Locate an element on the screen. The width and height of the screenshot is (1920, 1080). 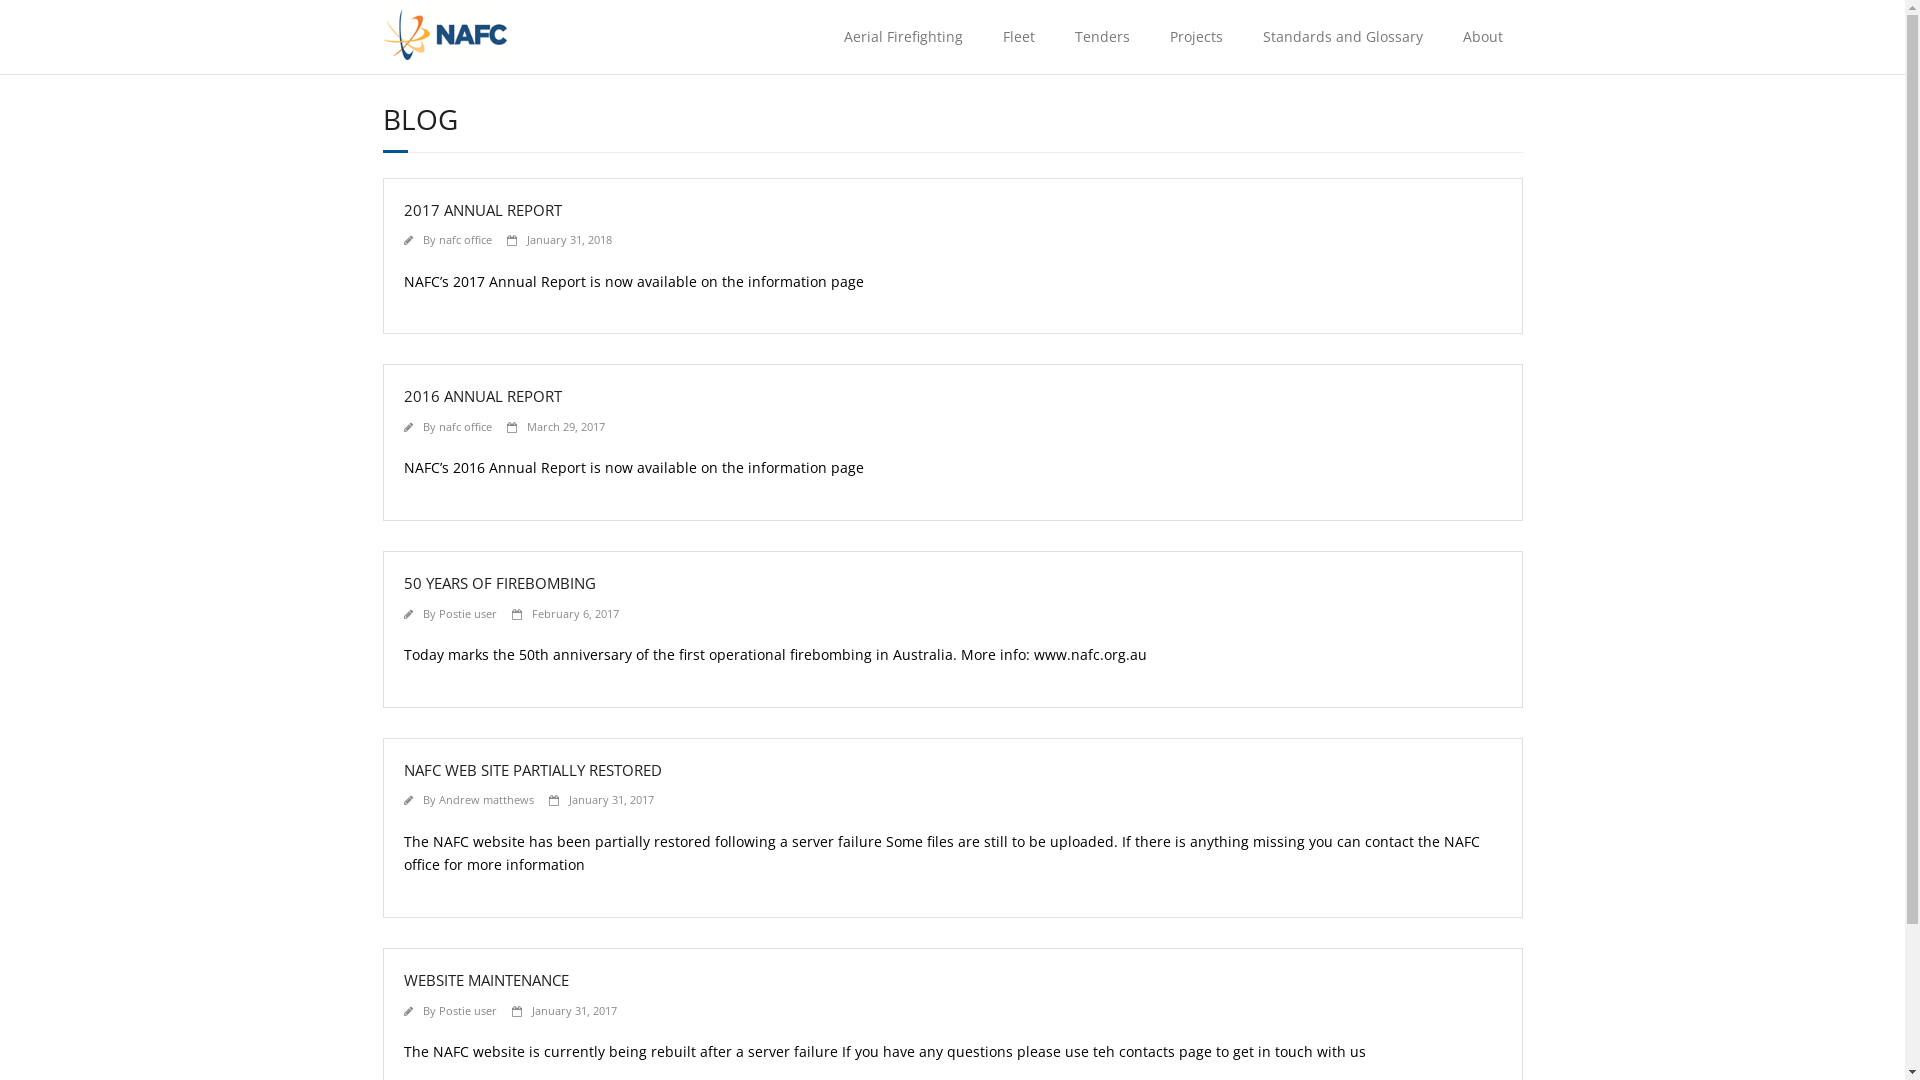
January 31, 2018 is located at coordinates (568, 240).